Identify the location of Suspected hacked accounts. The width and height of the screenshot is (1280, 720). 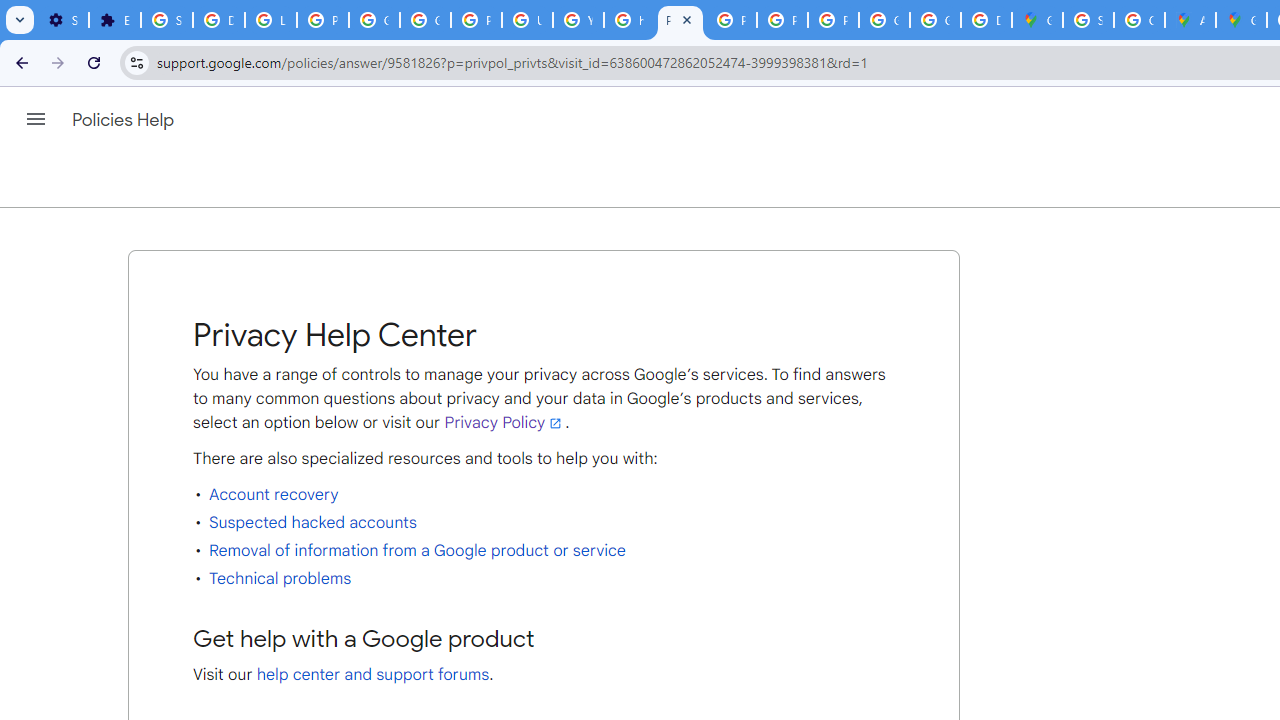
(312, 522).